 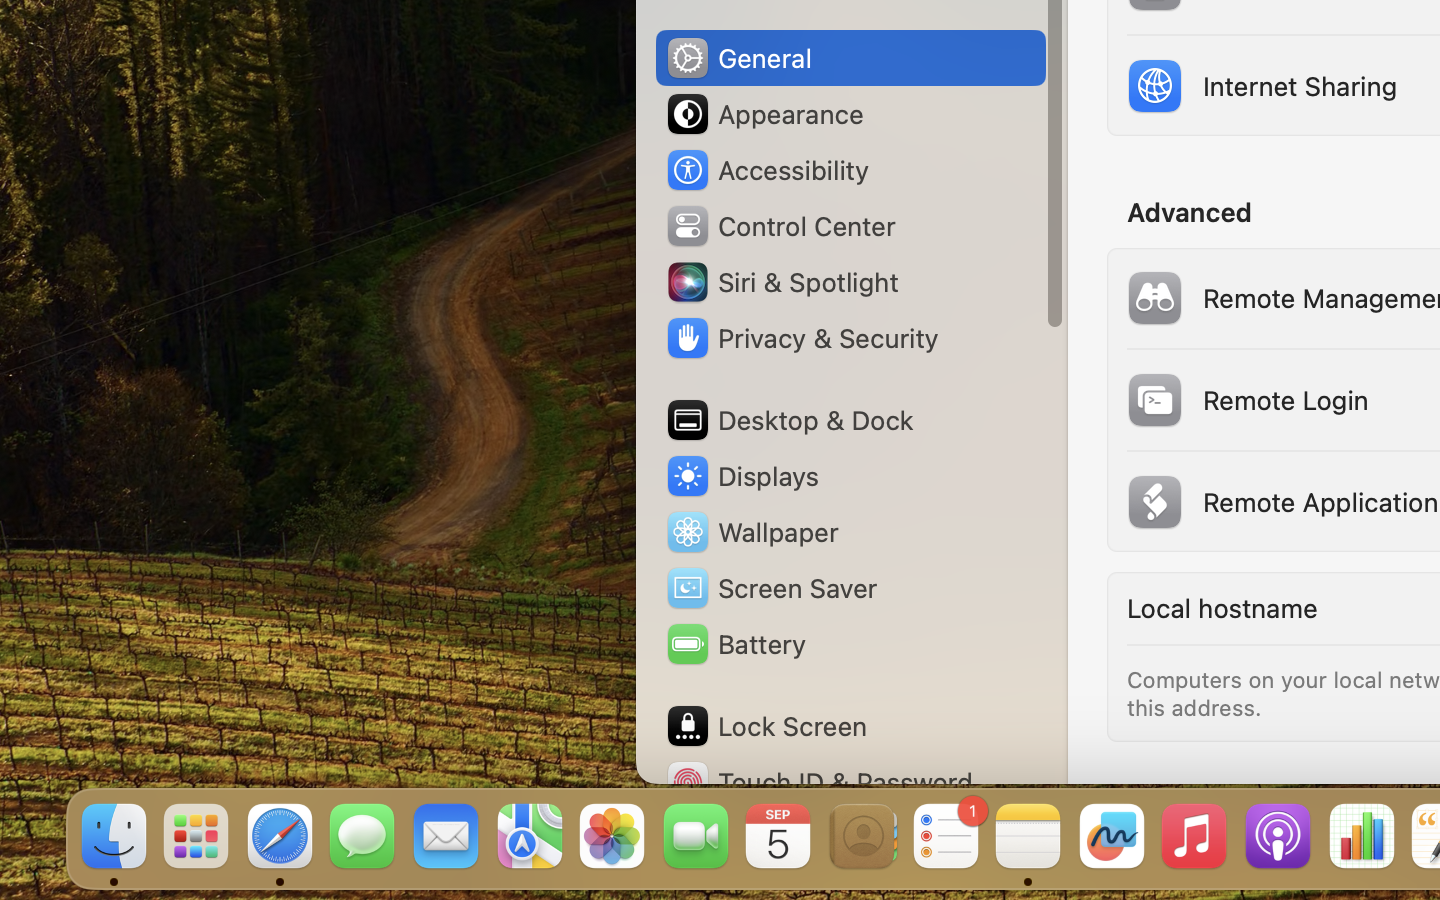 What do you see at coordinates (751, 532) in the screenshot?
I see `Wallpaper` at bounding box center [751, 532].